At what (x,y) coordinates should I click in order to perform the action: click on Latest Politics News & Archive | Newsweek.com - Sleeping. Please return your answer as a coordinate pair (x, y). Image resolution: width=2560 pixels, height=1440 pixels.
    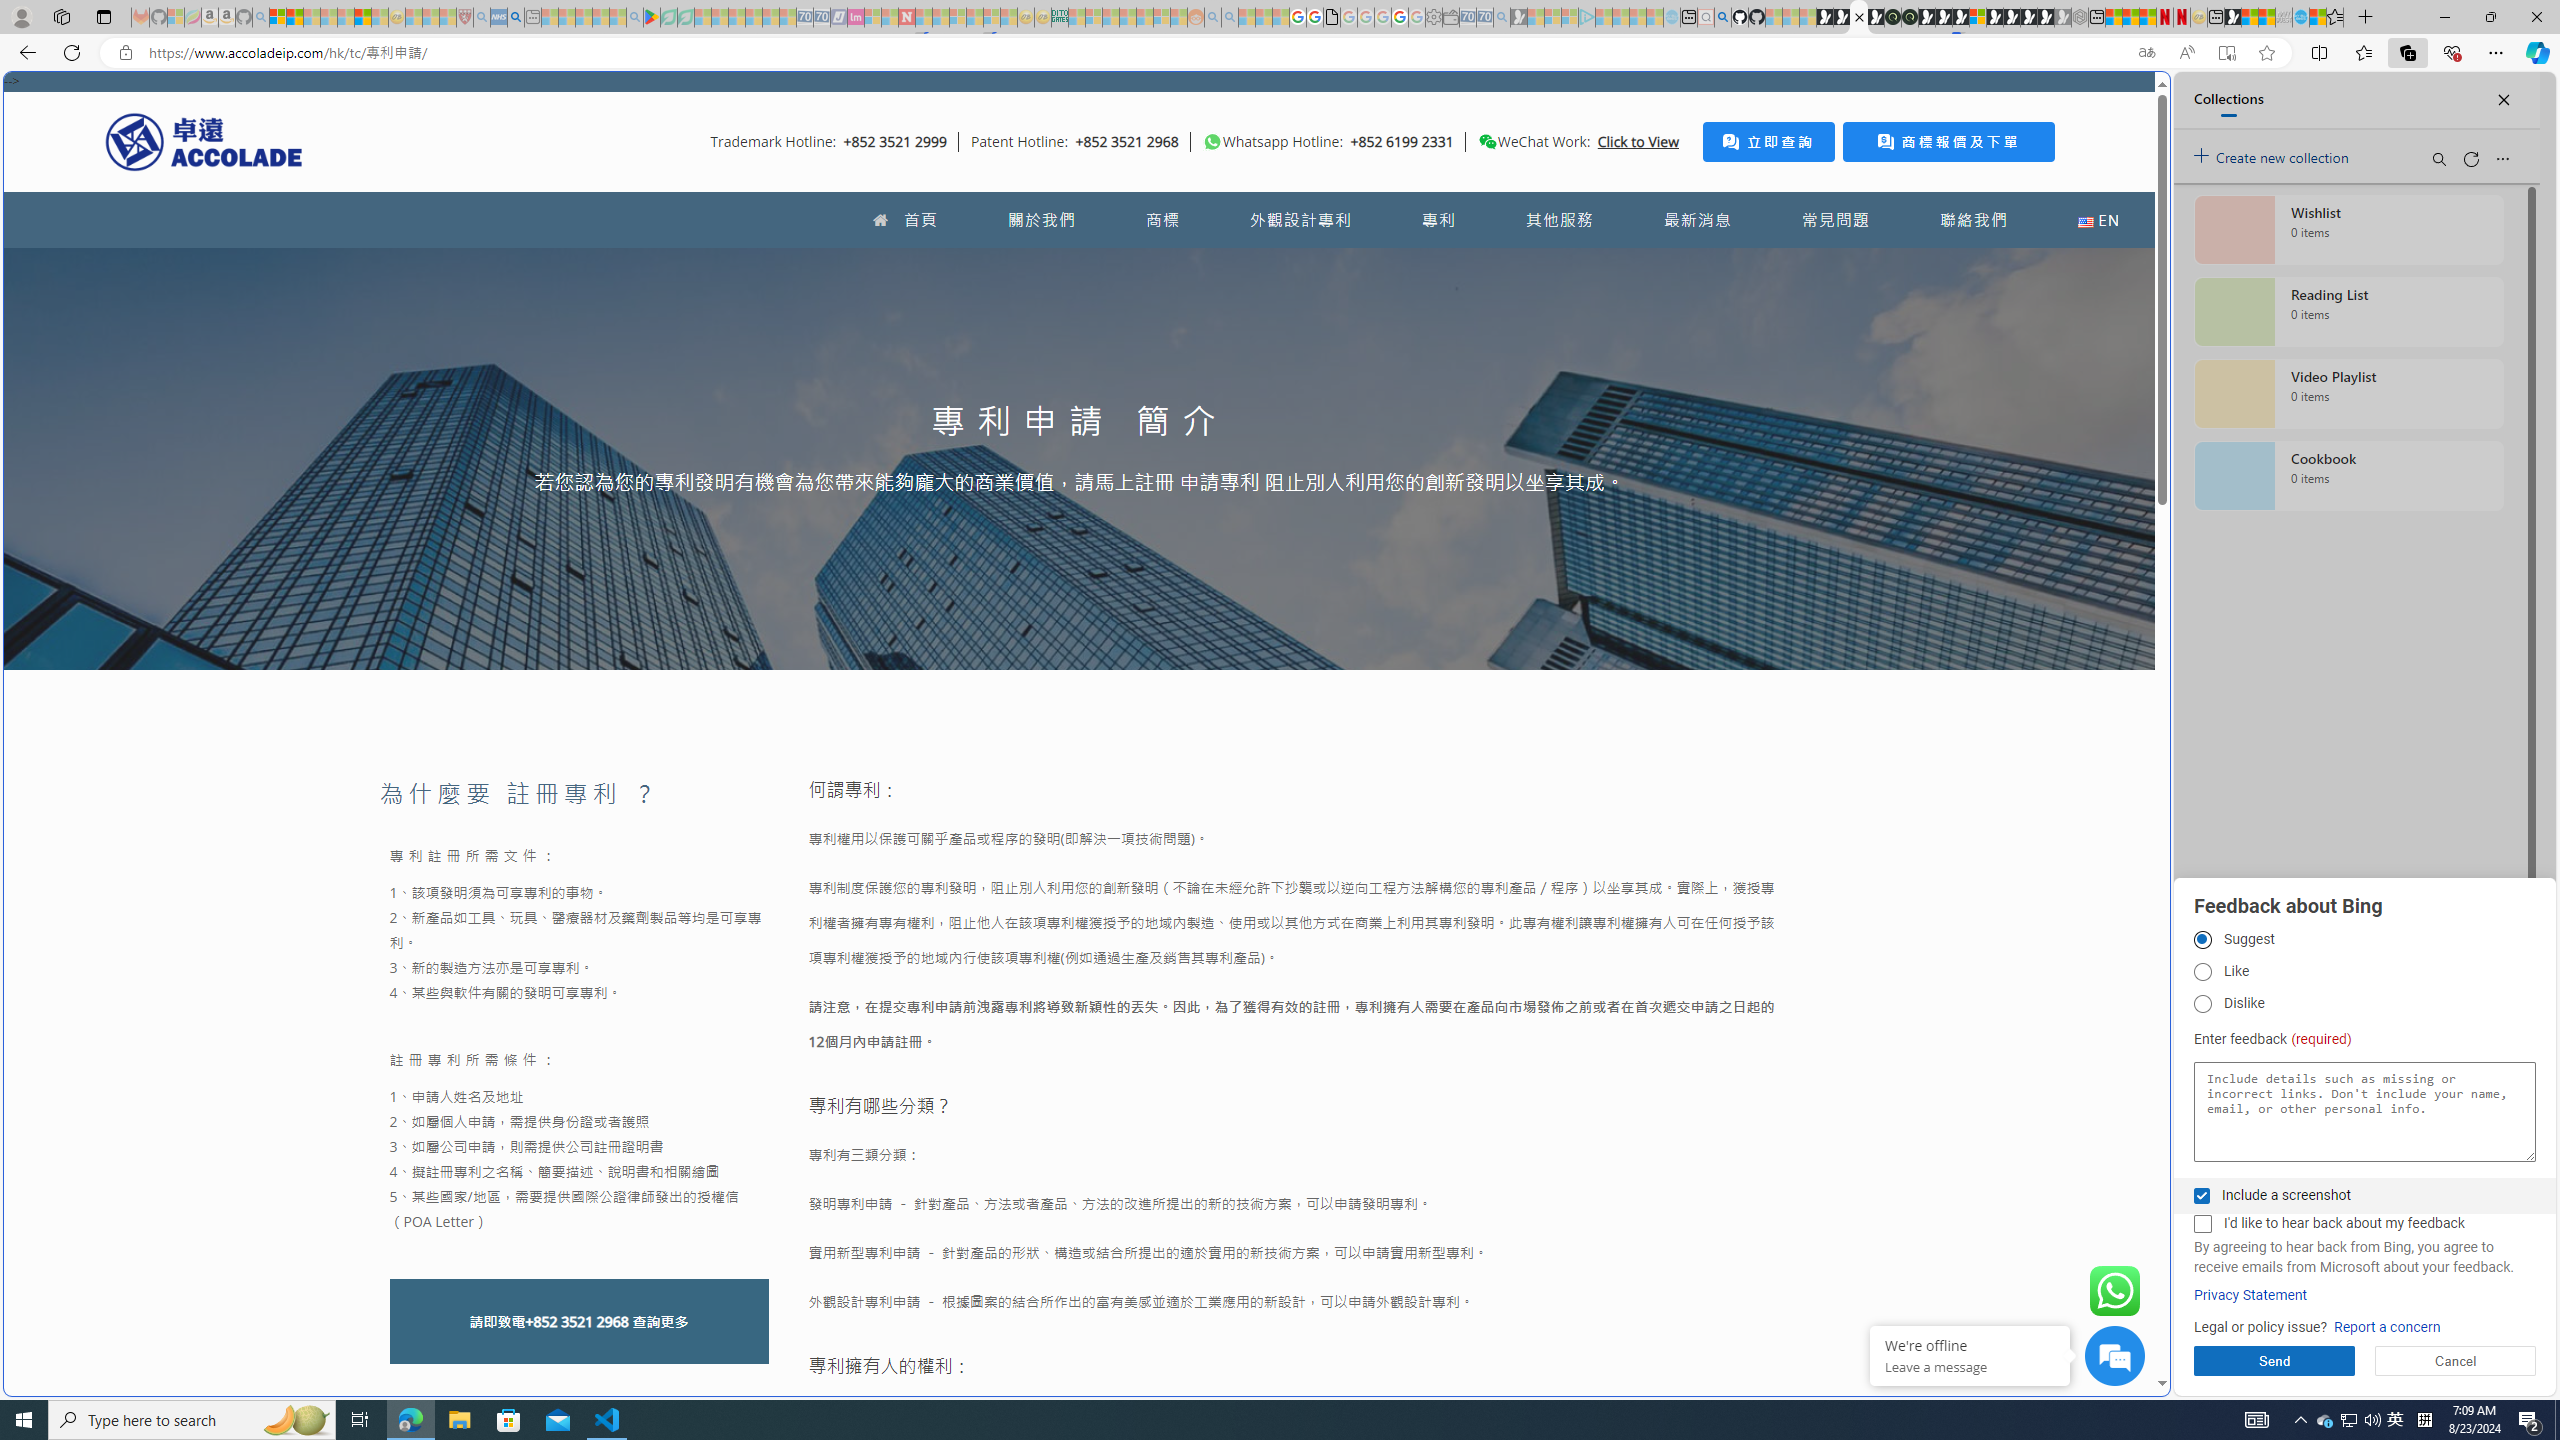
    Looking at the image, I should click on (907, 17).